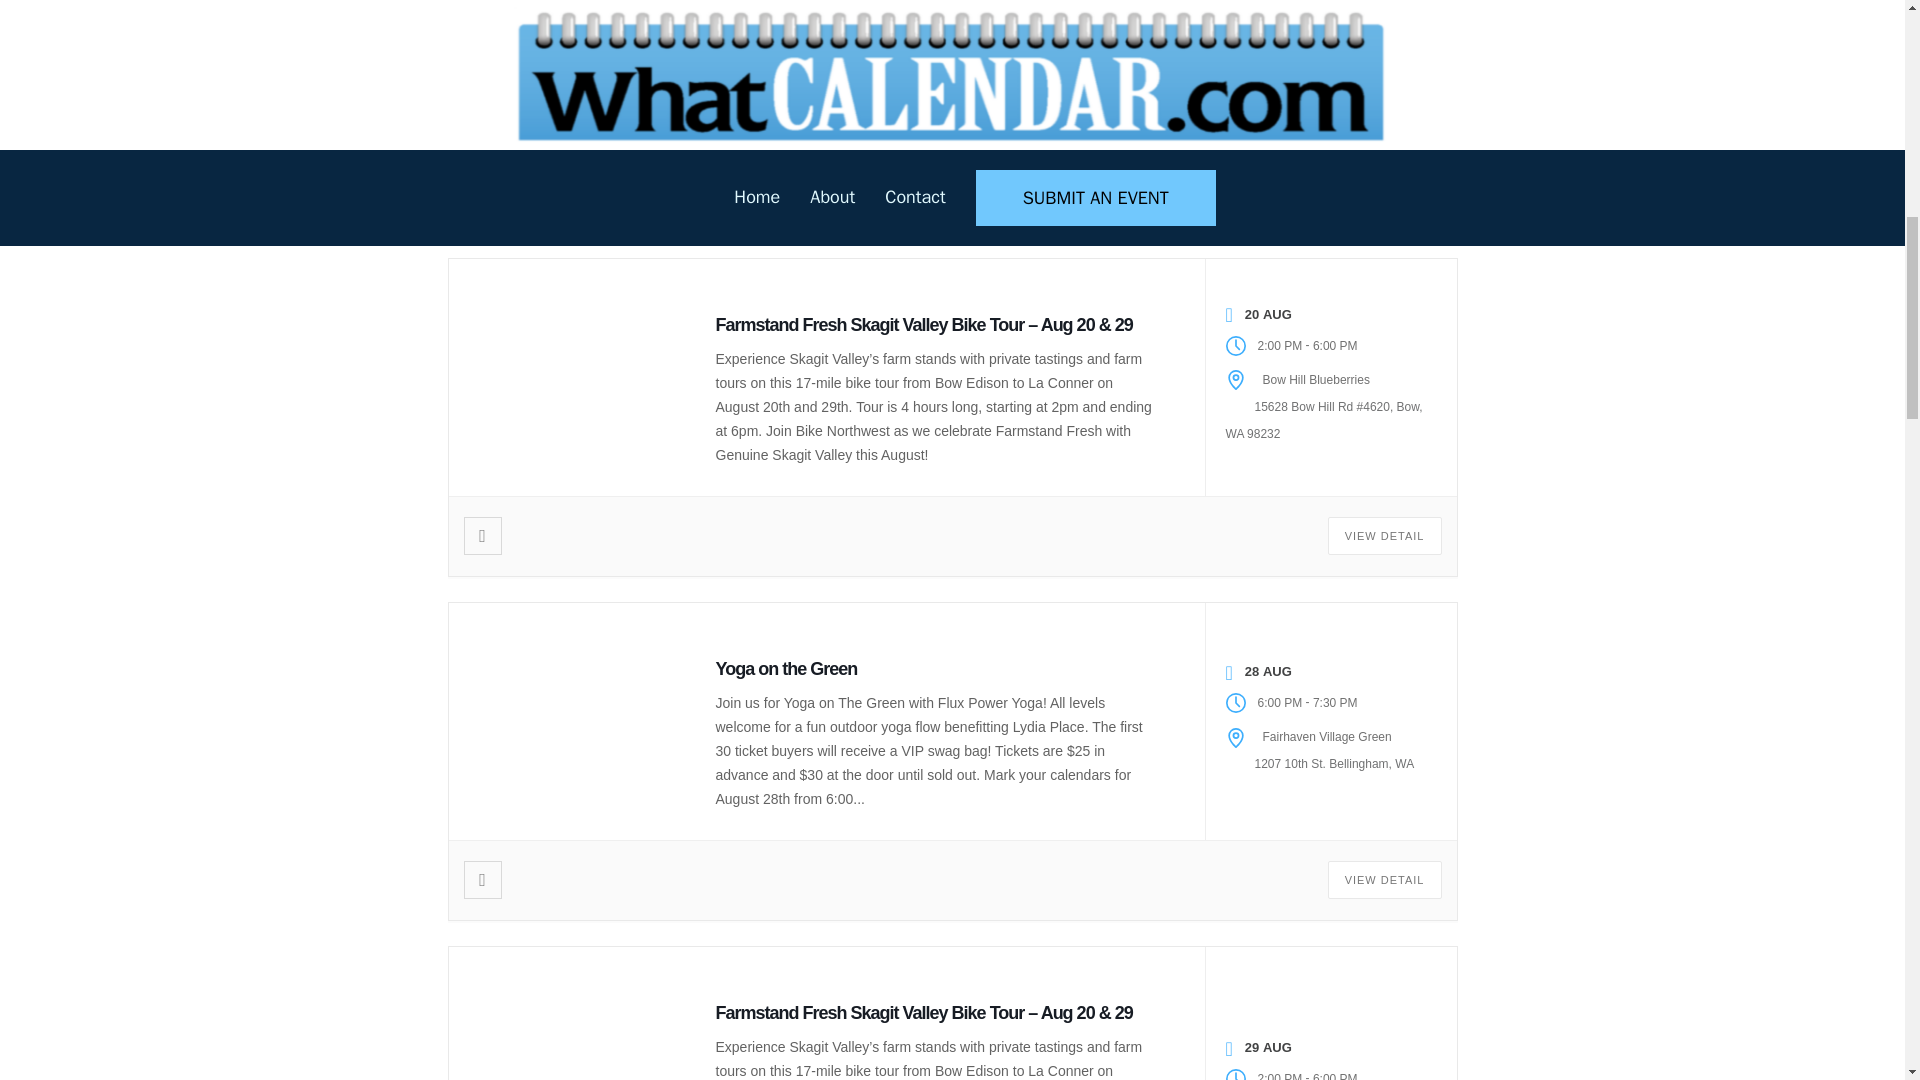 Image resolution: width=1920 pixels, height=1080 pixels. What do you see at coordinates (1384, 879) in the screenshot?
I see `VIEW DETAIL` at bounding box center [1384, 879].